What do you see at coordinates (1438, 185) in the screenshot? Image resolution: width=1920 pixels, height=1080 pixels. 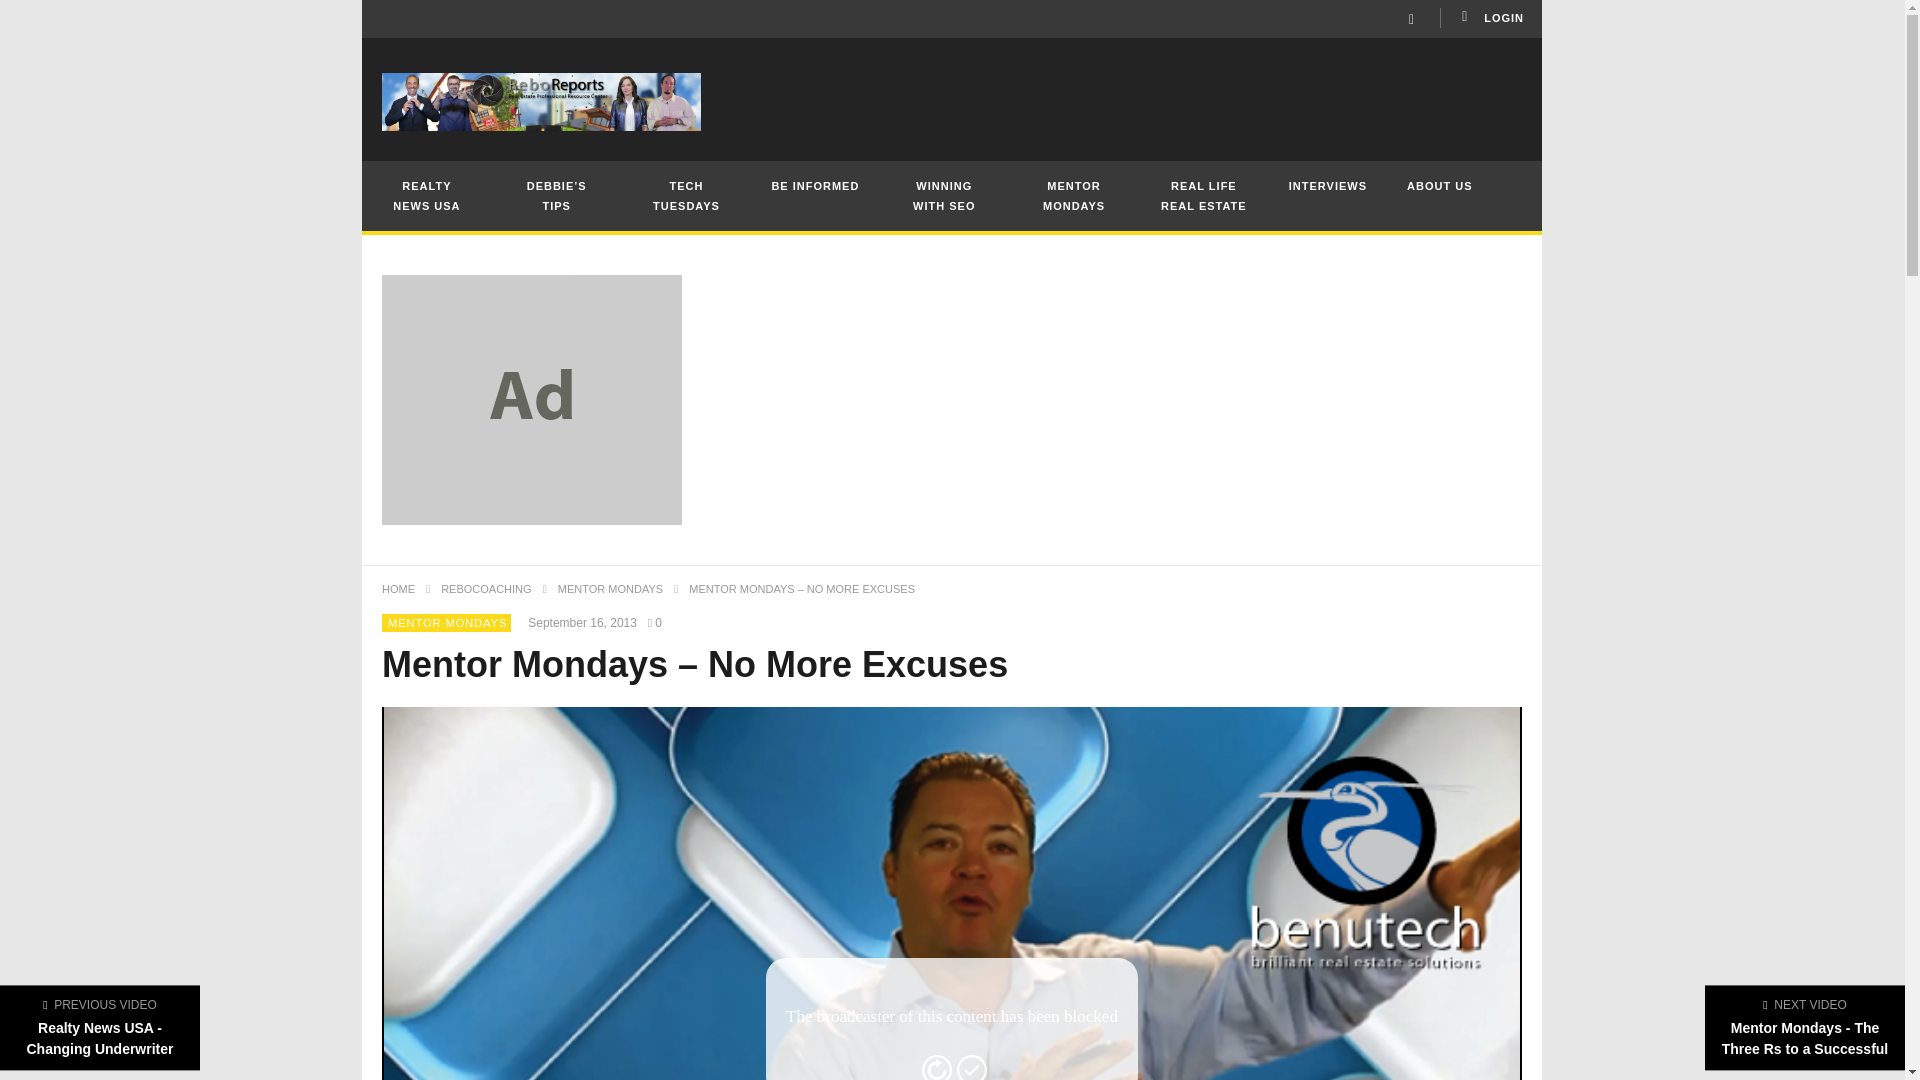 I see `ABOUT US` at bounding box center [1438, 185].